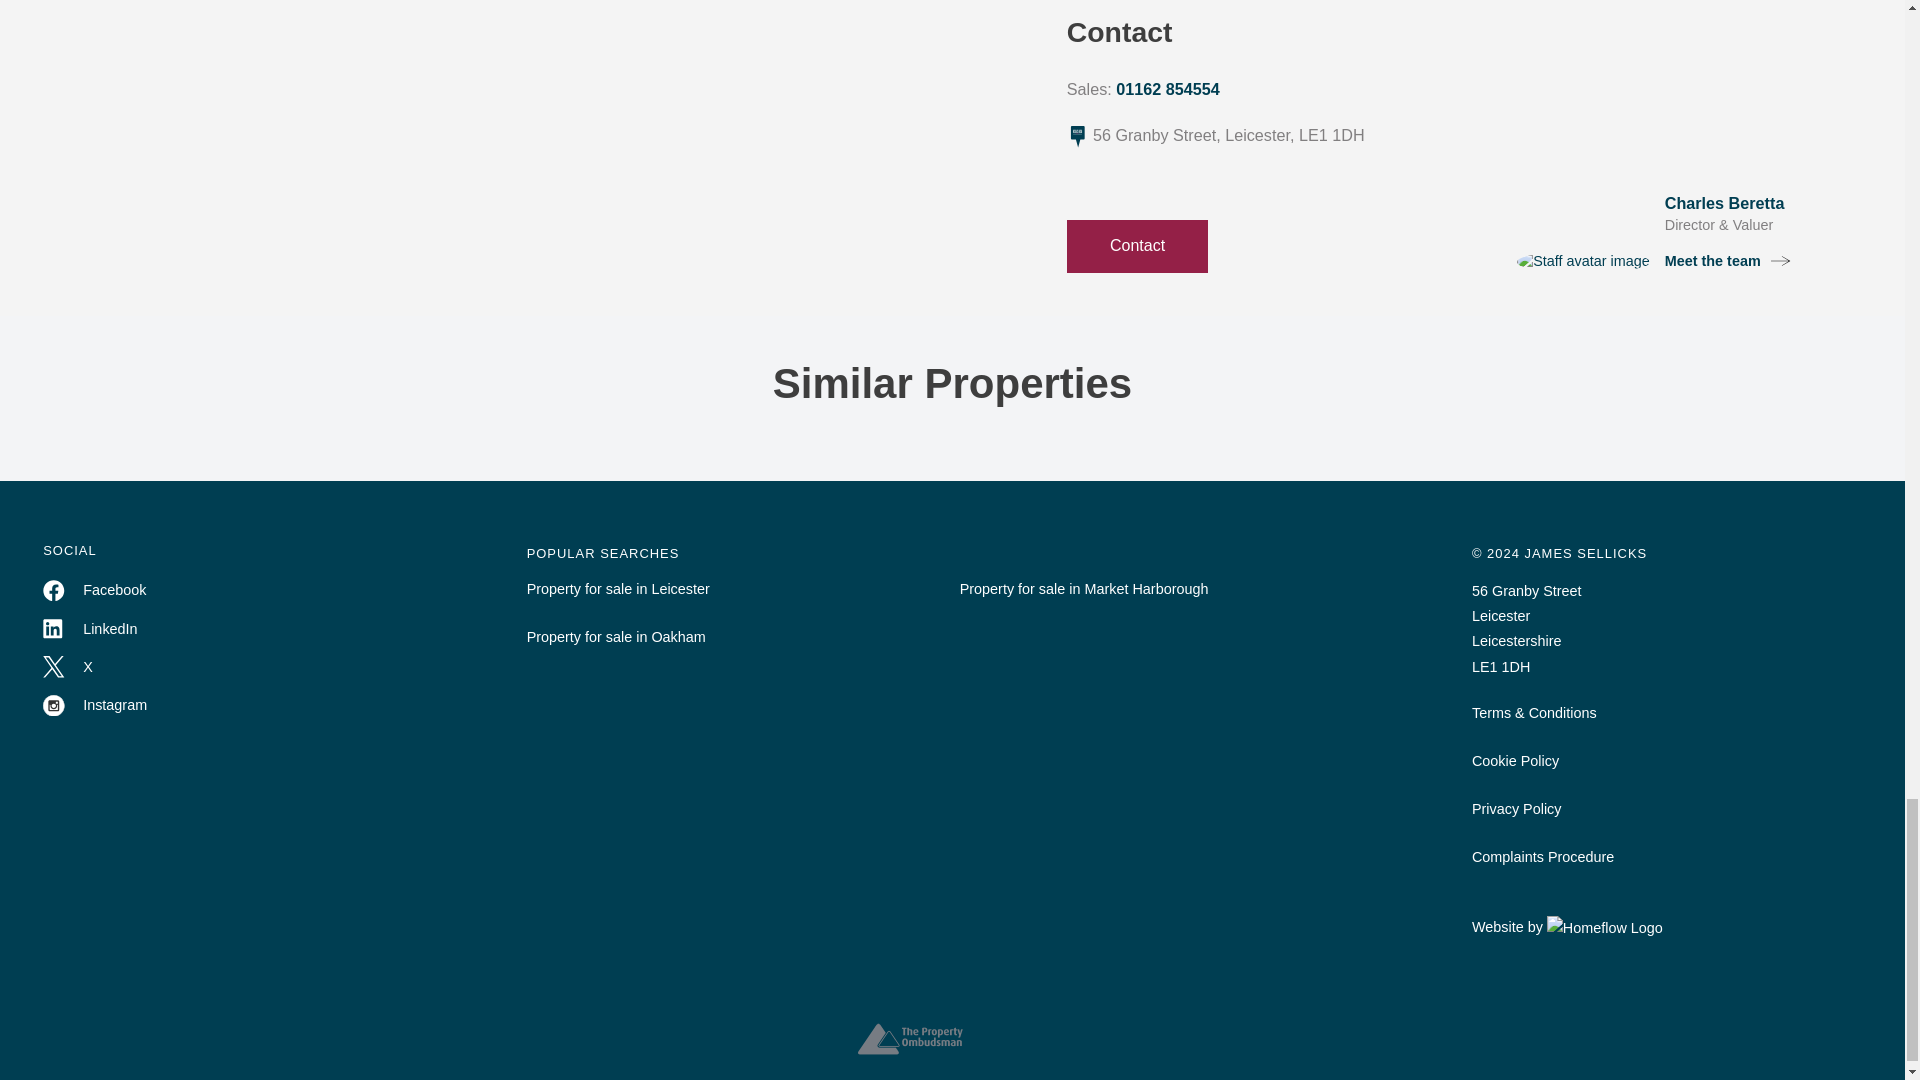 The image size is (1920, 1080). Describe the element at coordinates (1167, 88) in the screenshot. I see `01162 854554` at that location.